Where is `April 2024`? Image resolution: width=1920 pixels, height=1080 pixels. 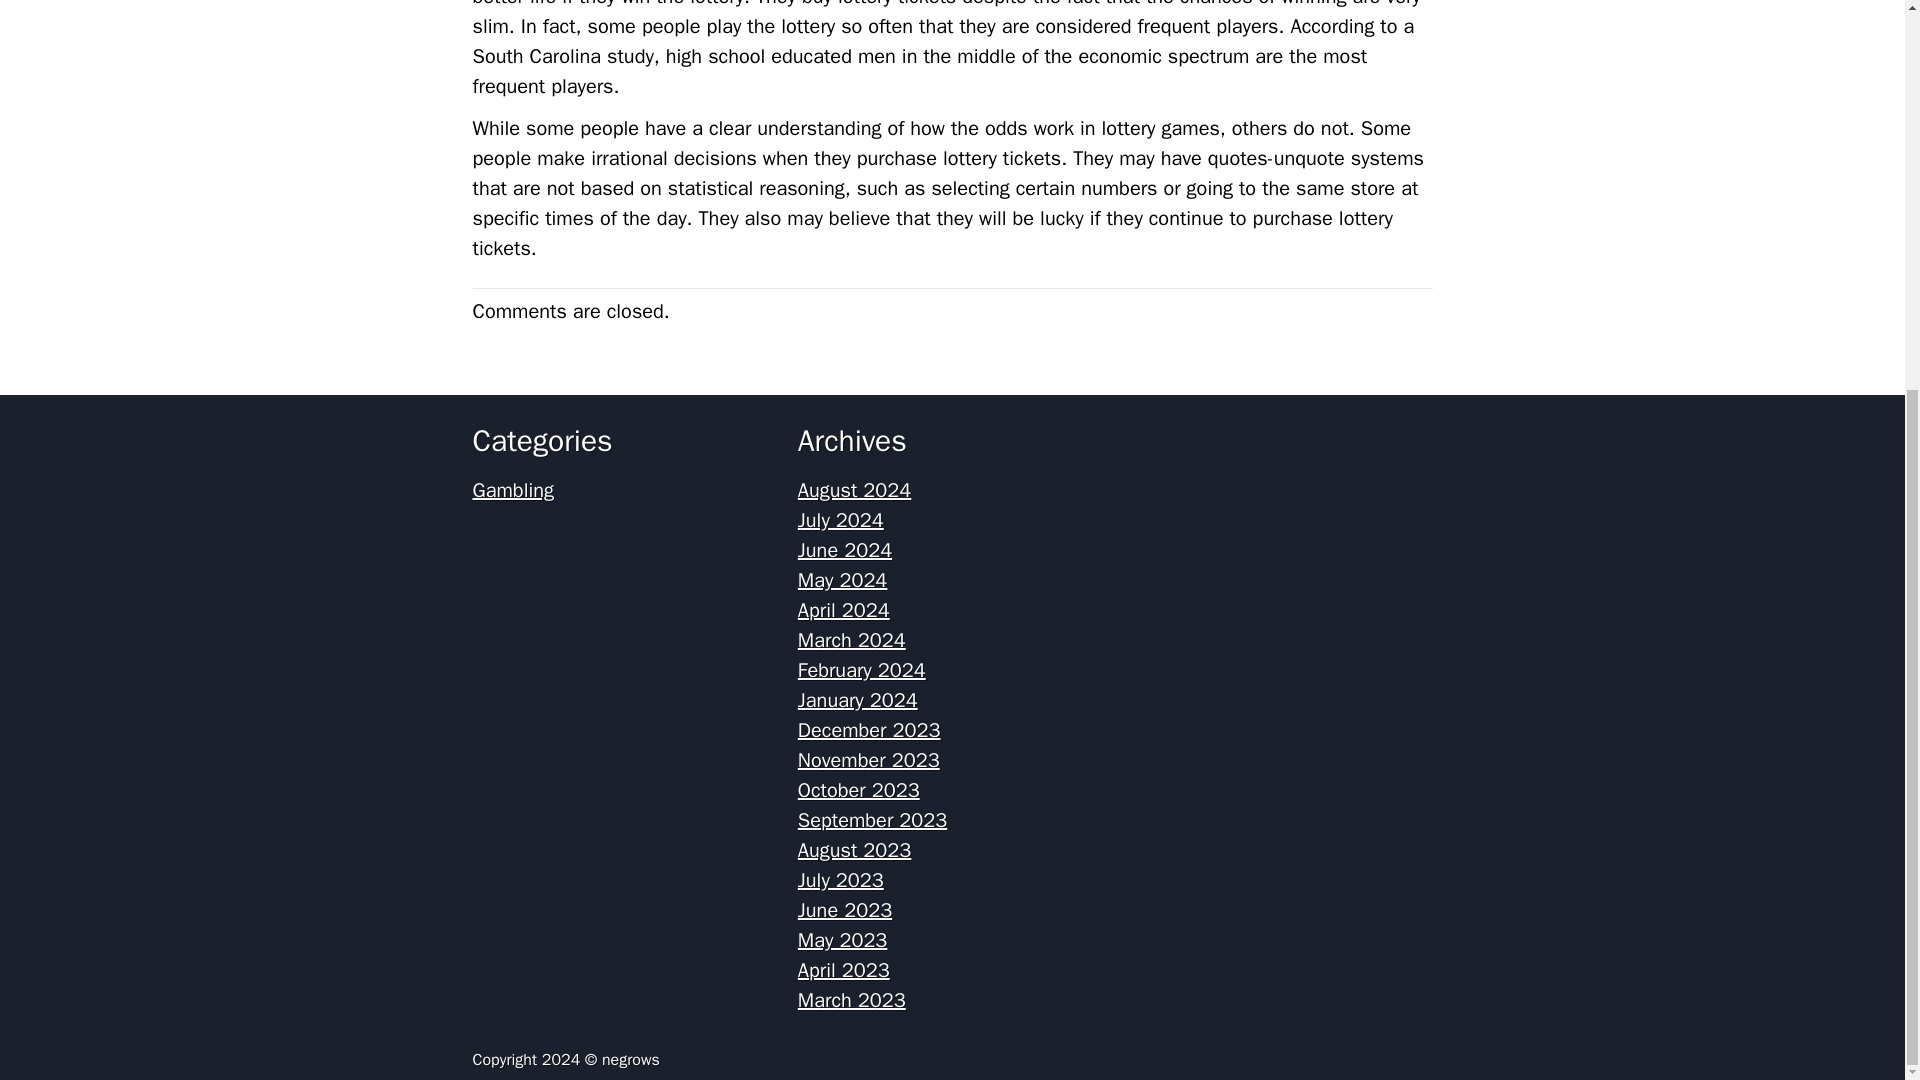 April 2024 is located at coordinates (844, 610).